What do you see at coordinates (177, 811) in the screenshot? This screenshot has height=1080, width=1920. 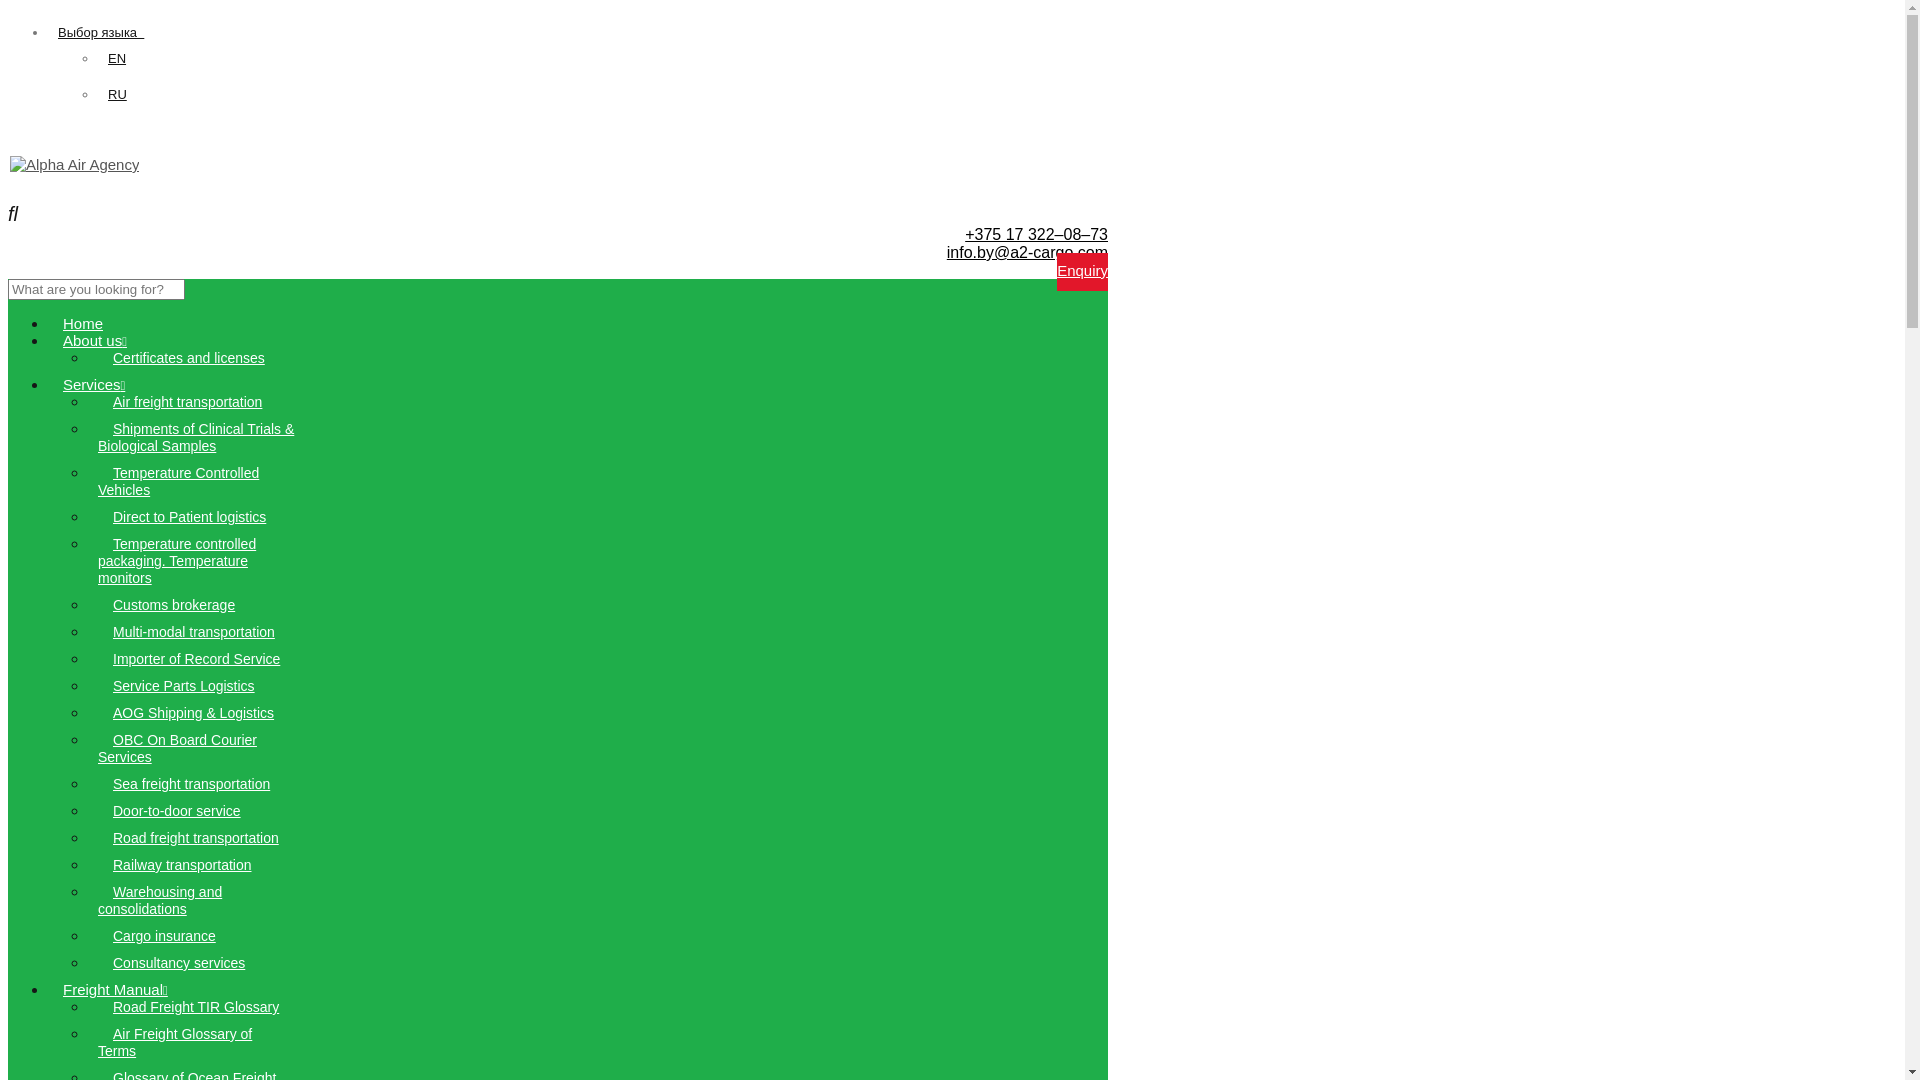 I see `Door-to-door service` at bounding box center [177, 811].